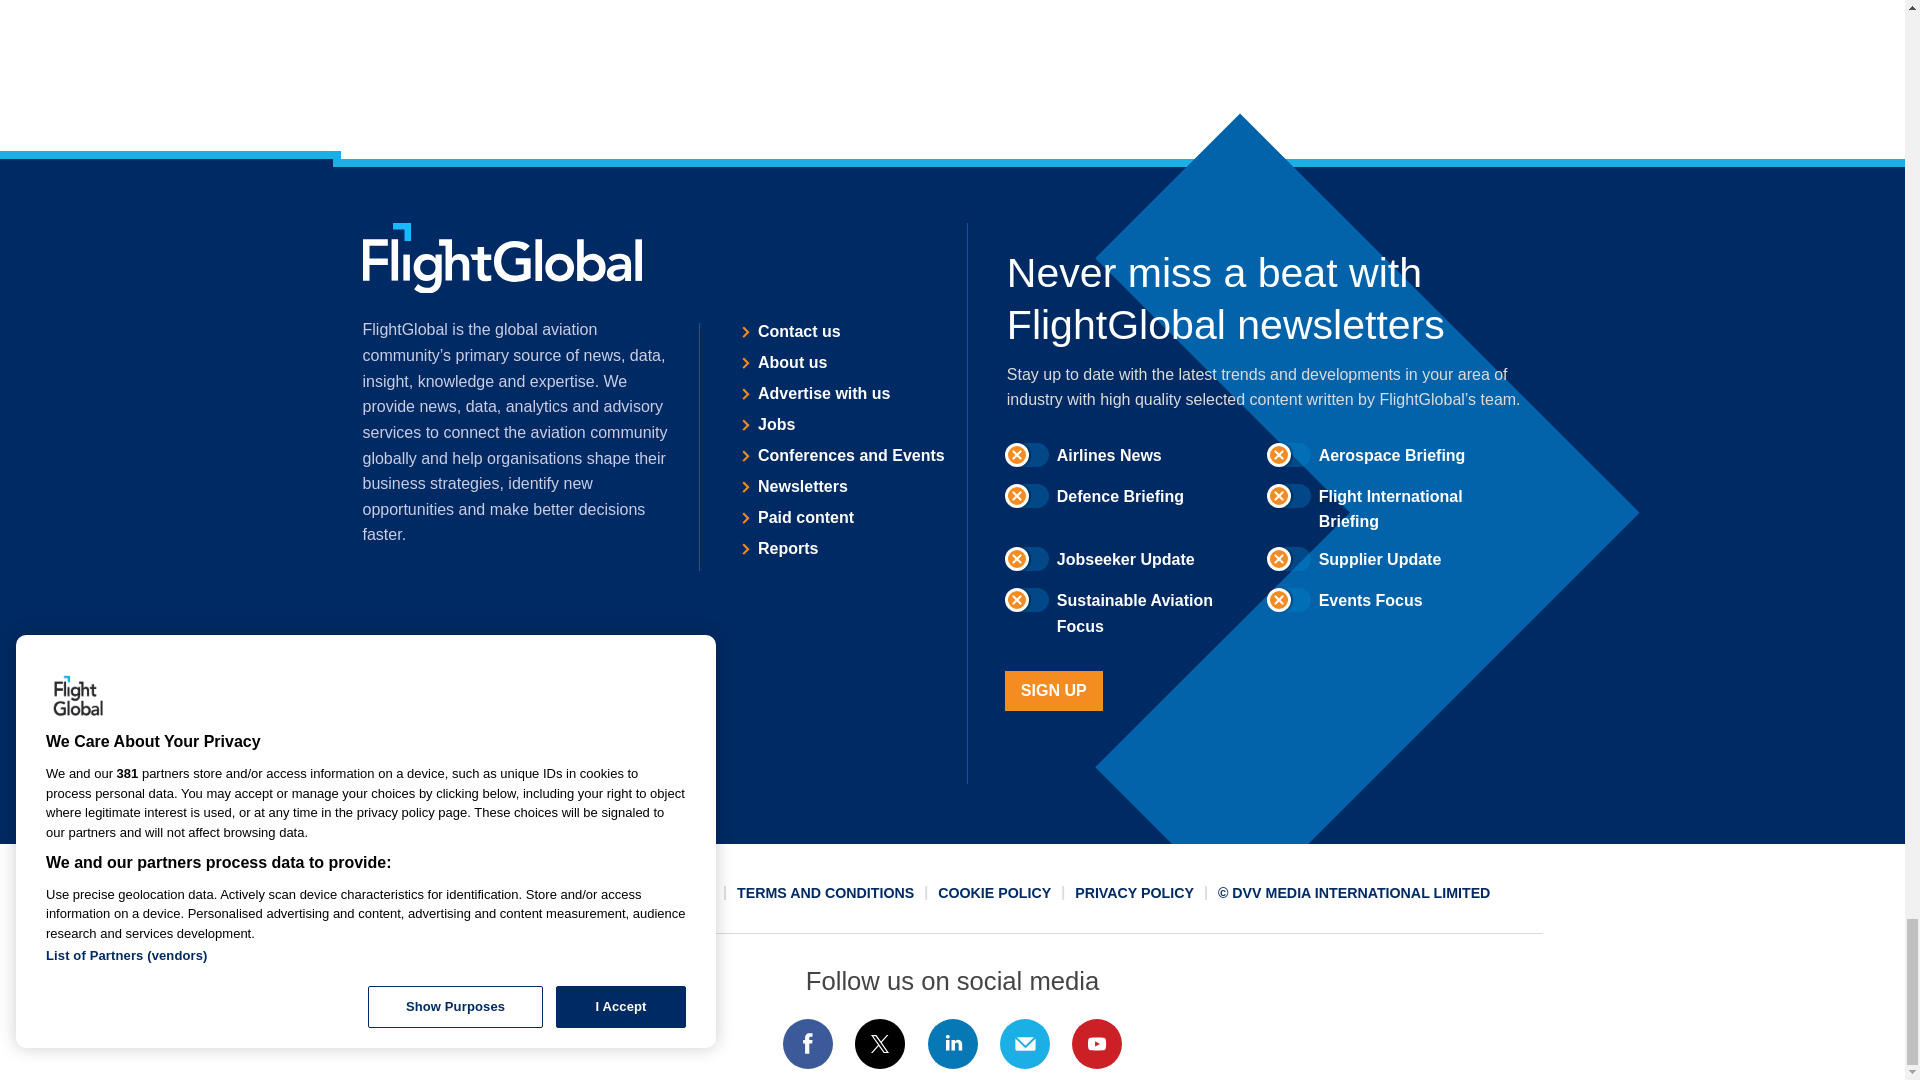 The width and height of the screenshot is (1920, 1080). What do you see at coordinates (880, 1044) in the screenshot?
I see `Connect with us on Twitter` at bounding box center [880, 1044].